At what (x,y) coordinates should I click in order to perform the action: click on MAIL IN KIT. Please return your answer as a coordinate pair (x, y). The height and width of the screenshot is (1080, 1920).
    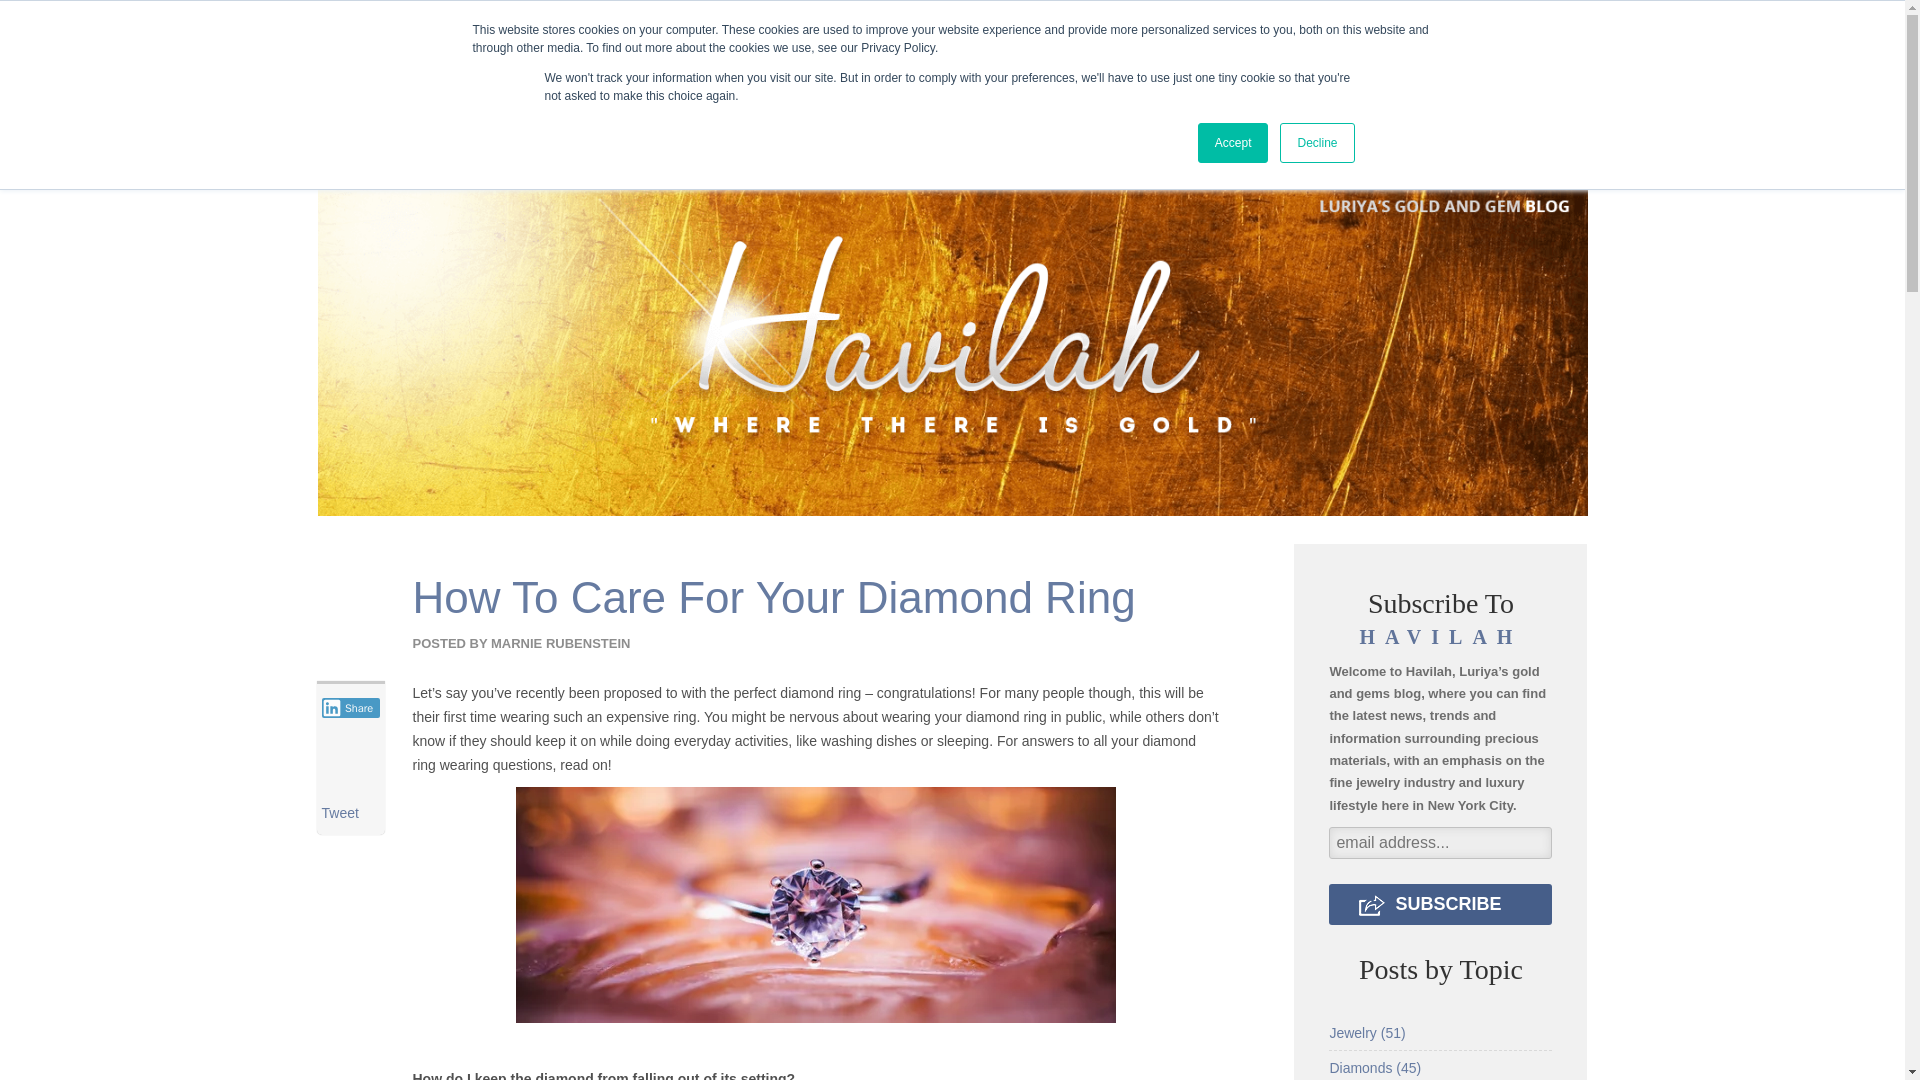
    Looking at the image, I should click on (1270, 26).